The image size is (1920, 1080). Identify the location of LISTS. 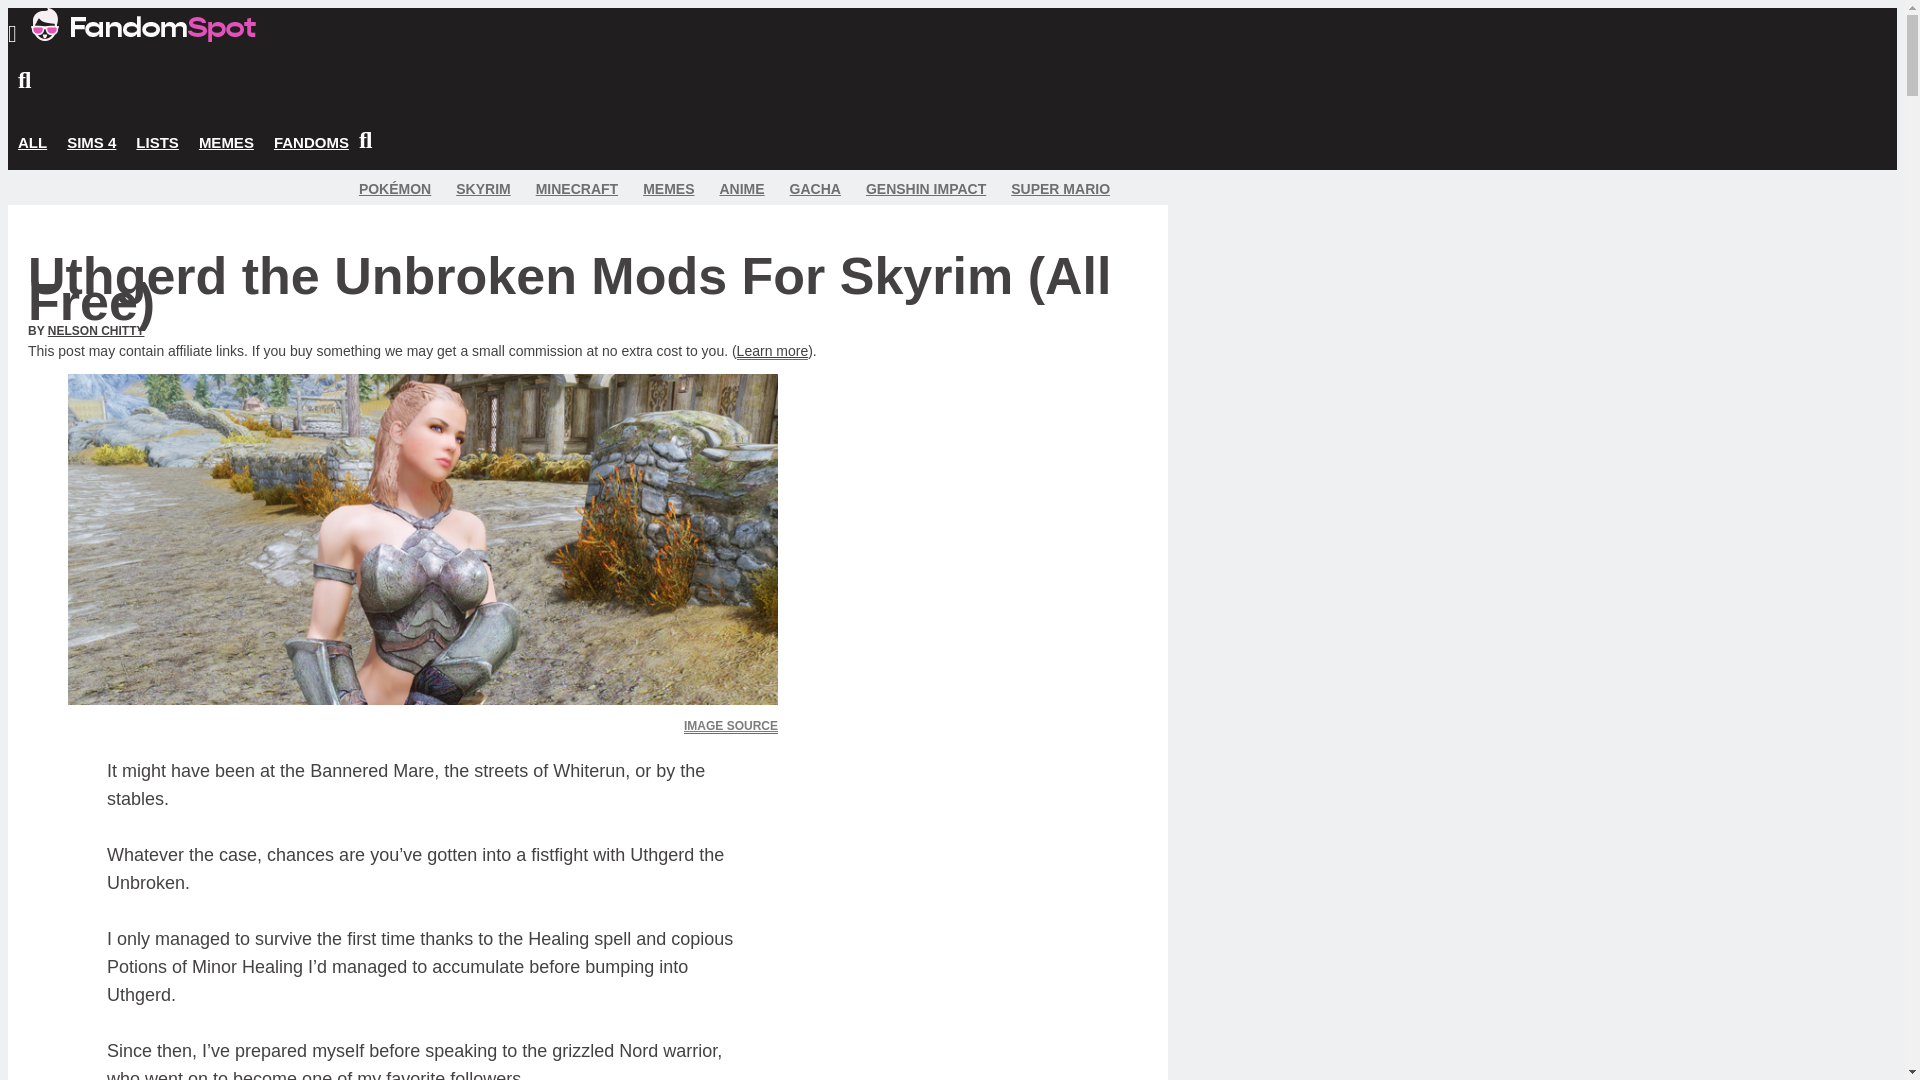
(157, 143).